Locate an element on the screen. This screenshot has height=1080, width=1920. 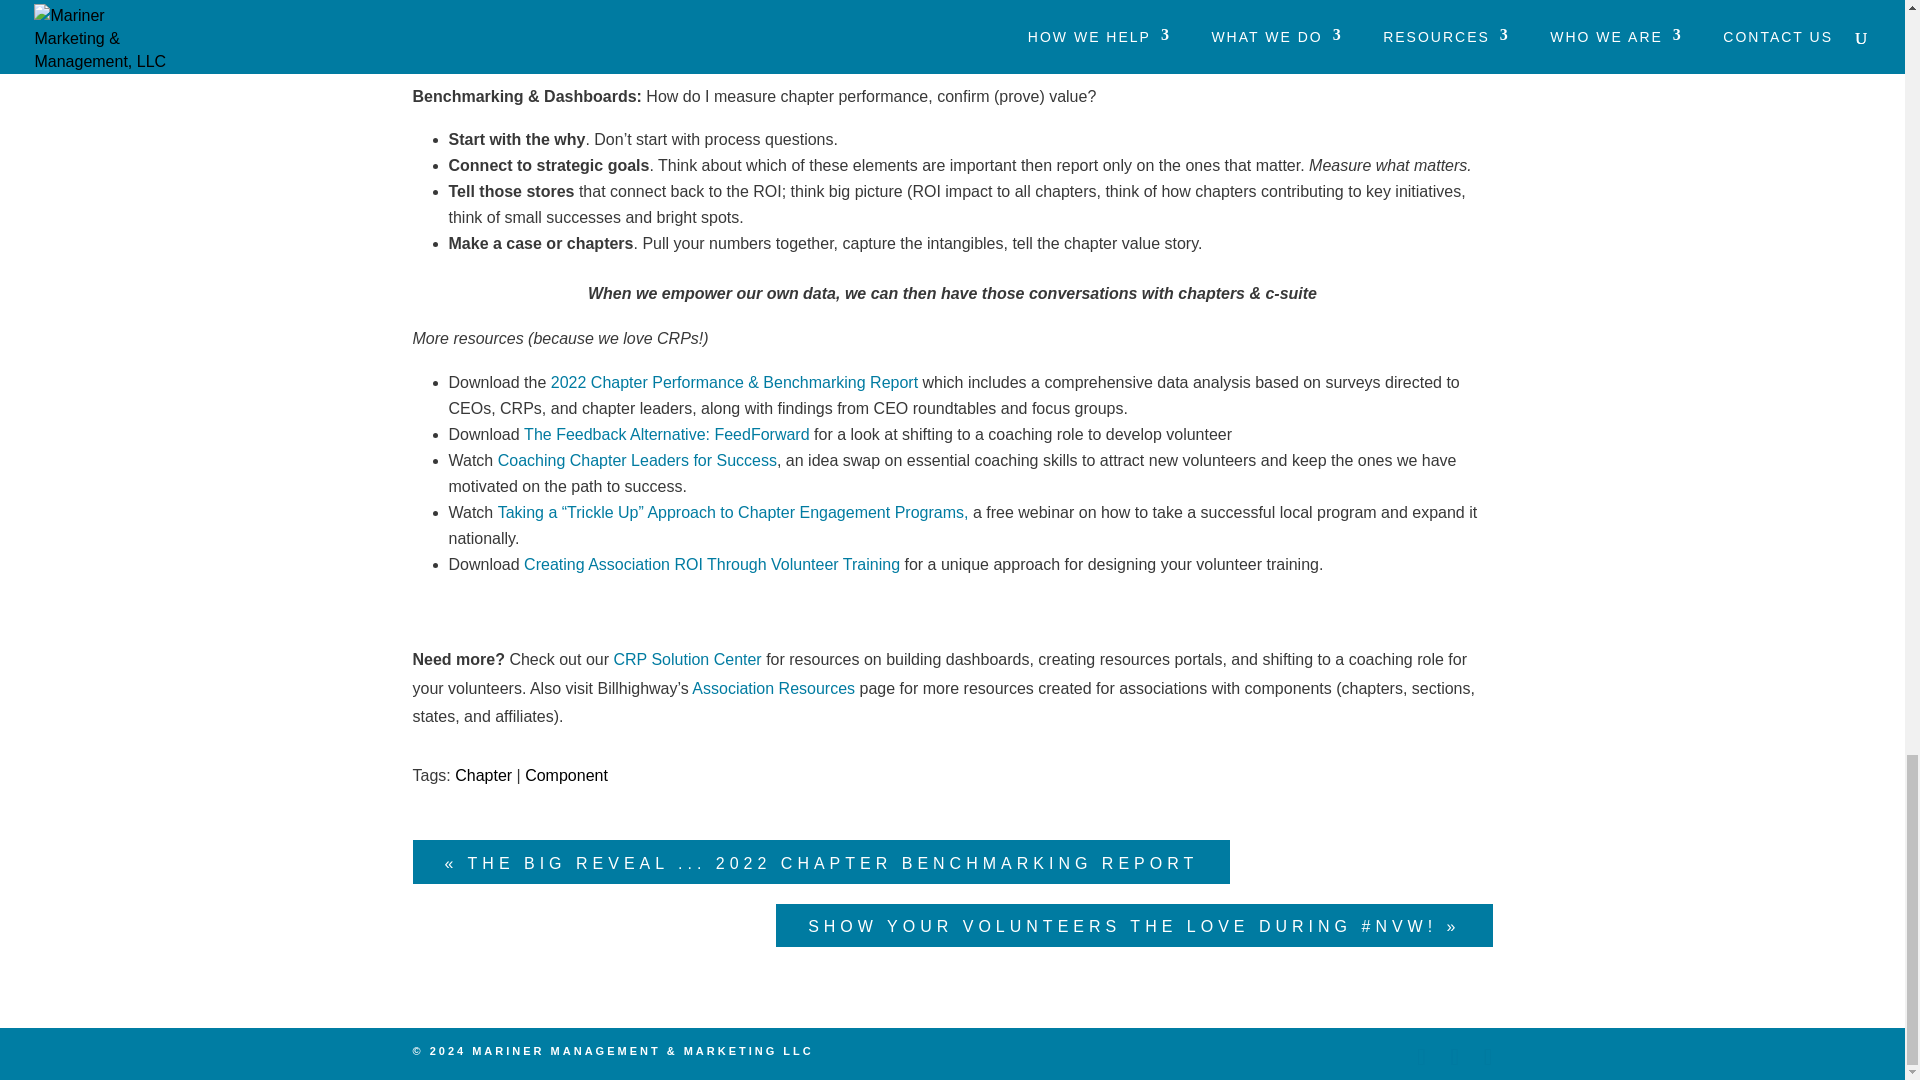
Association Resources is located at coordinates (772, 688).